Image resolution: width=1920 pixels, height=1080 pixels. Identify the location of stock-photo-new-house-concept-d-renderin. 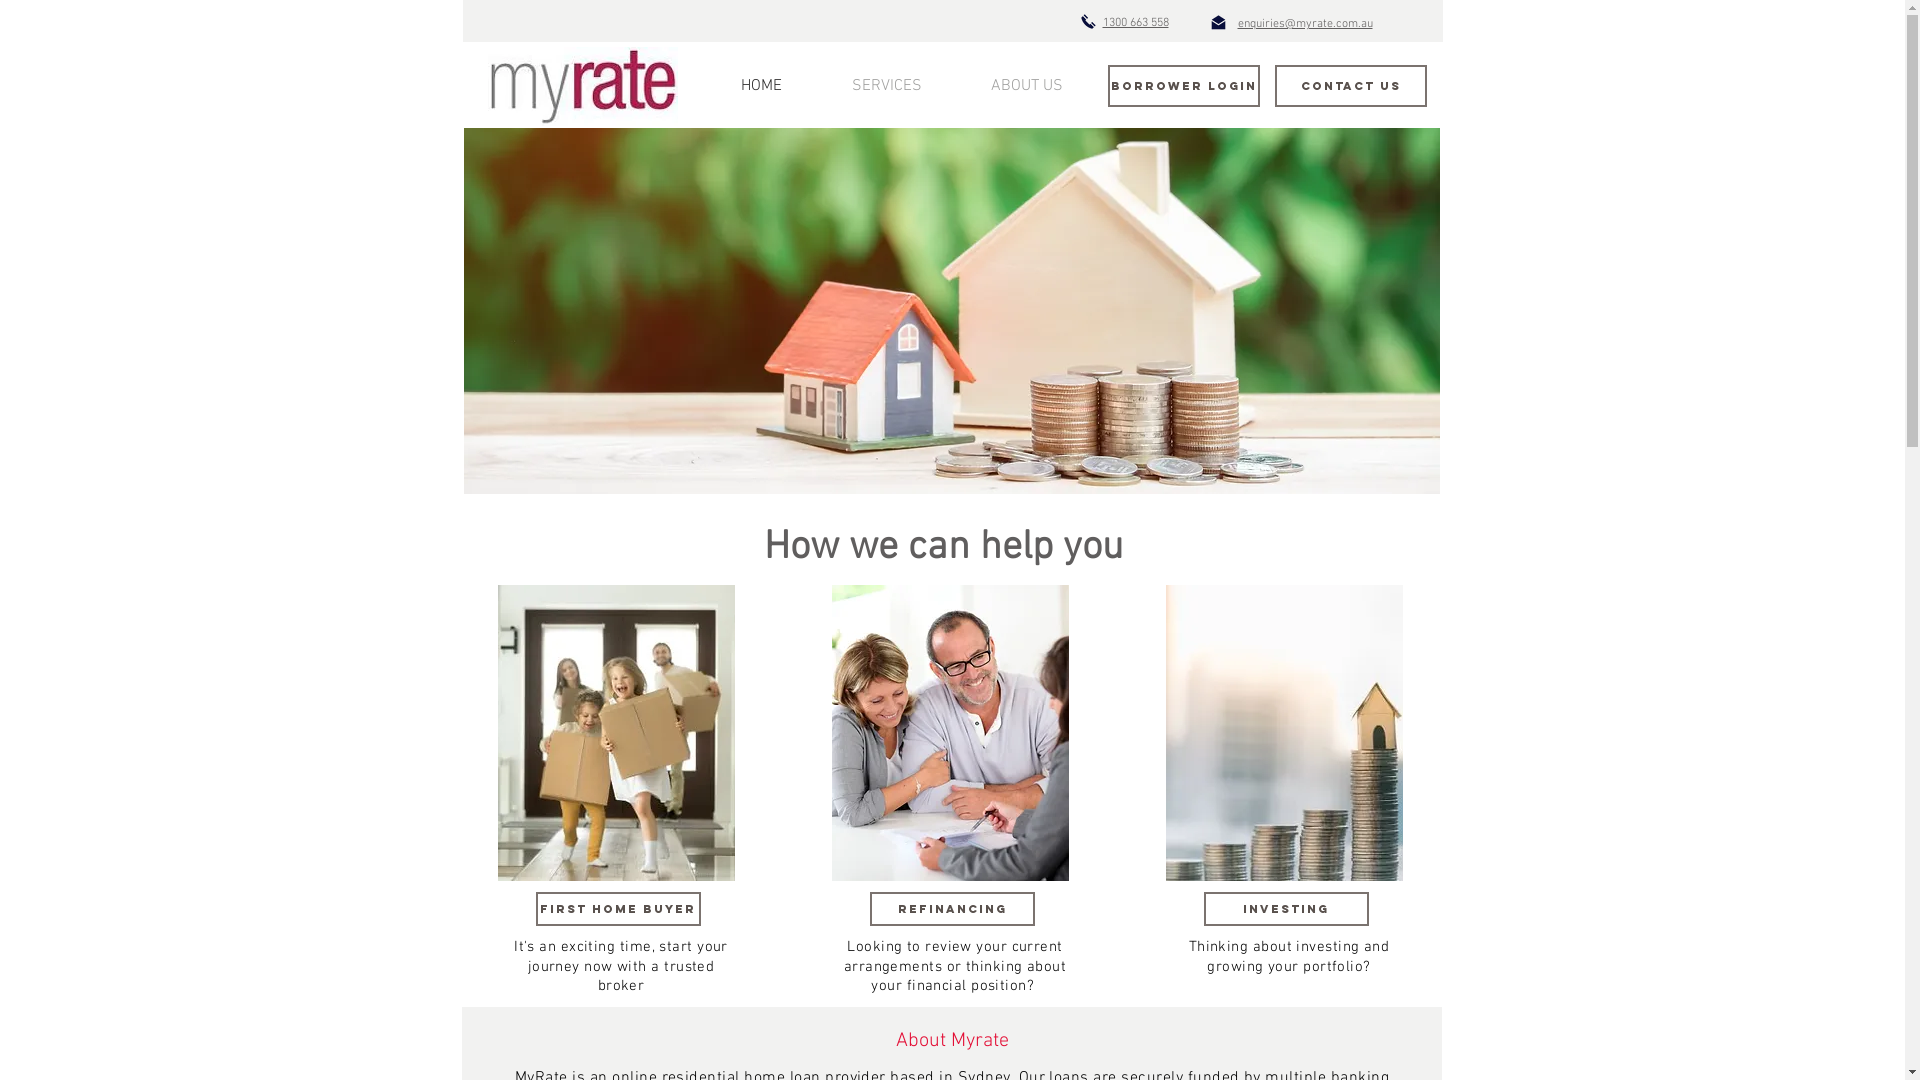
(952, 311).